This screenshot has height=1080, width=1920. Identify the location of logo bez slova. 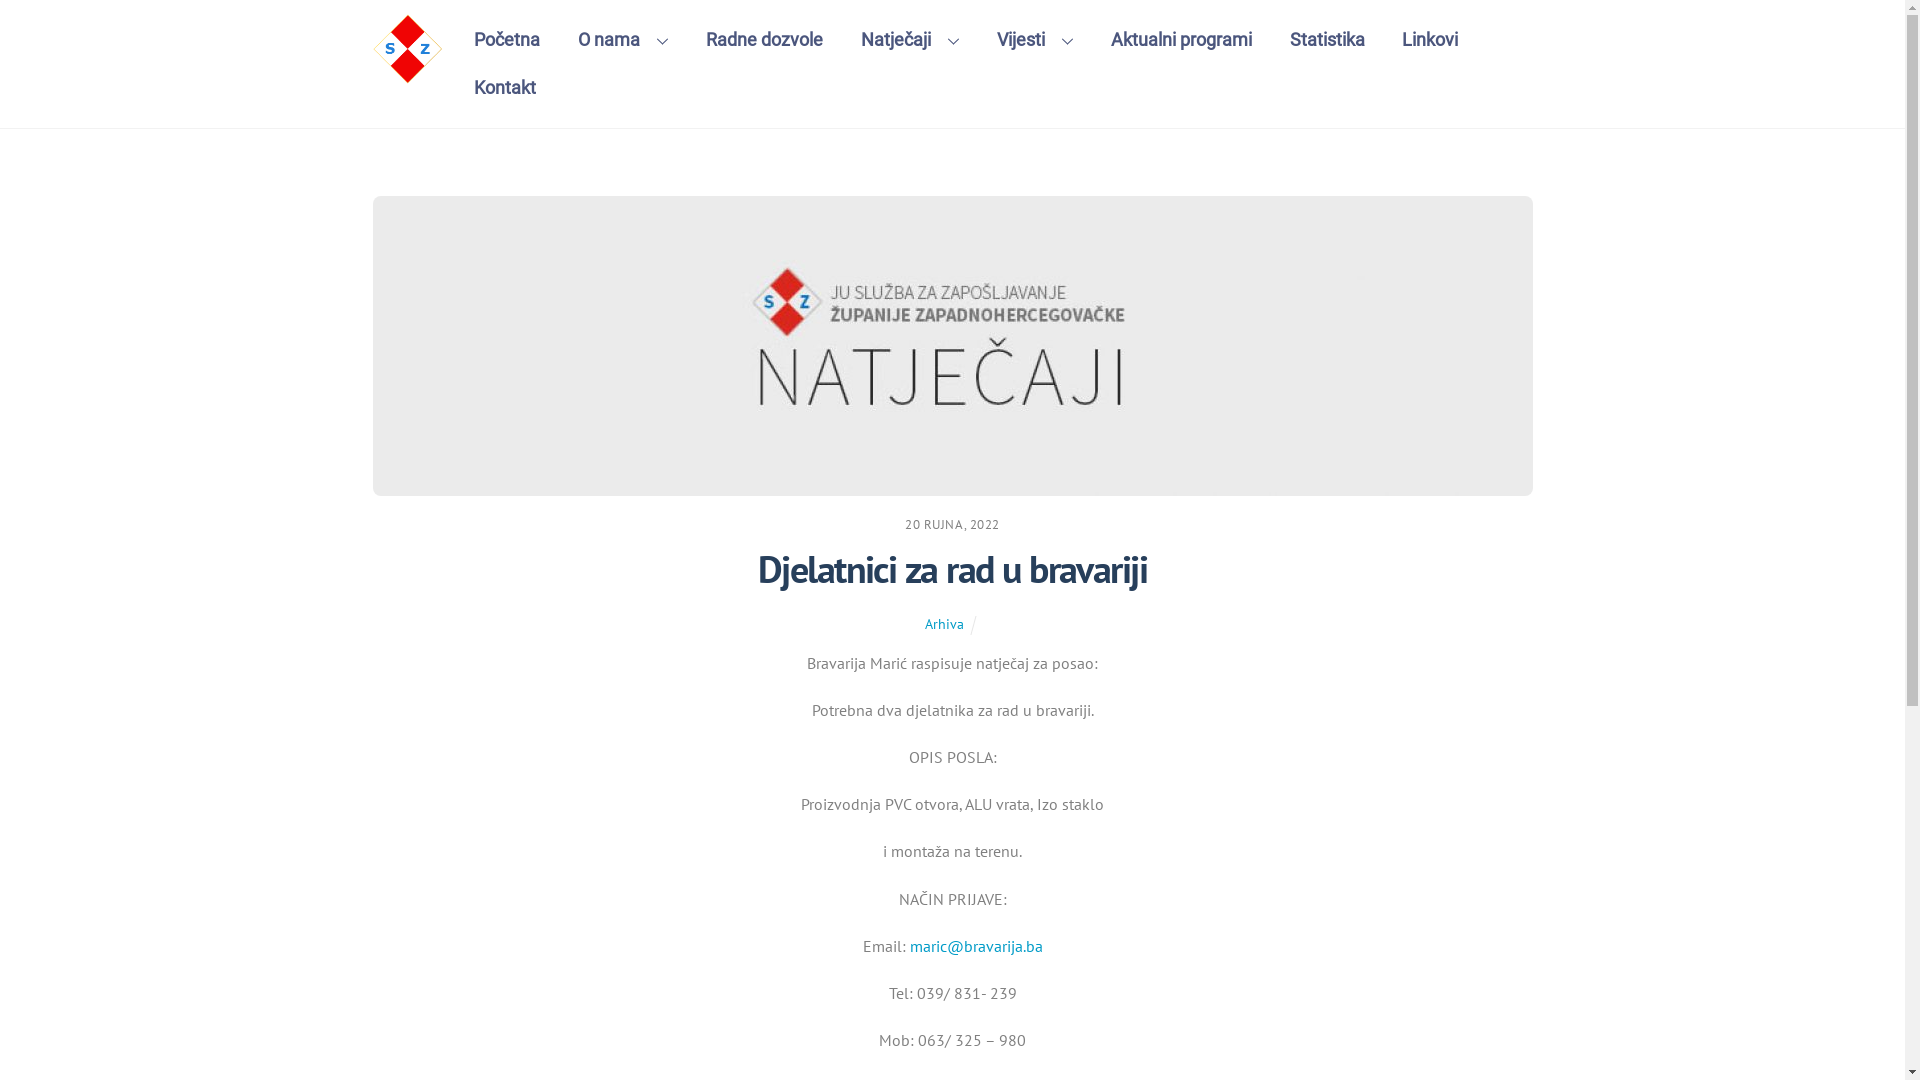
(407, 49).